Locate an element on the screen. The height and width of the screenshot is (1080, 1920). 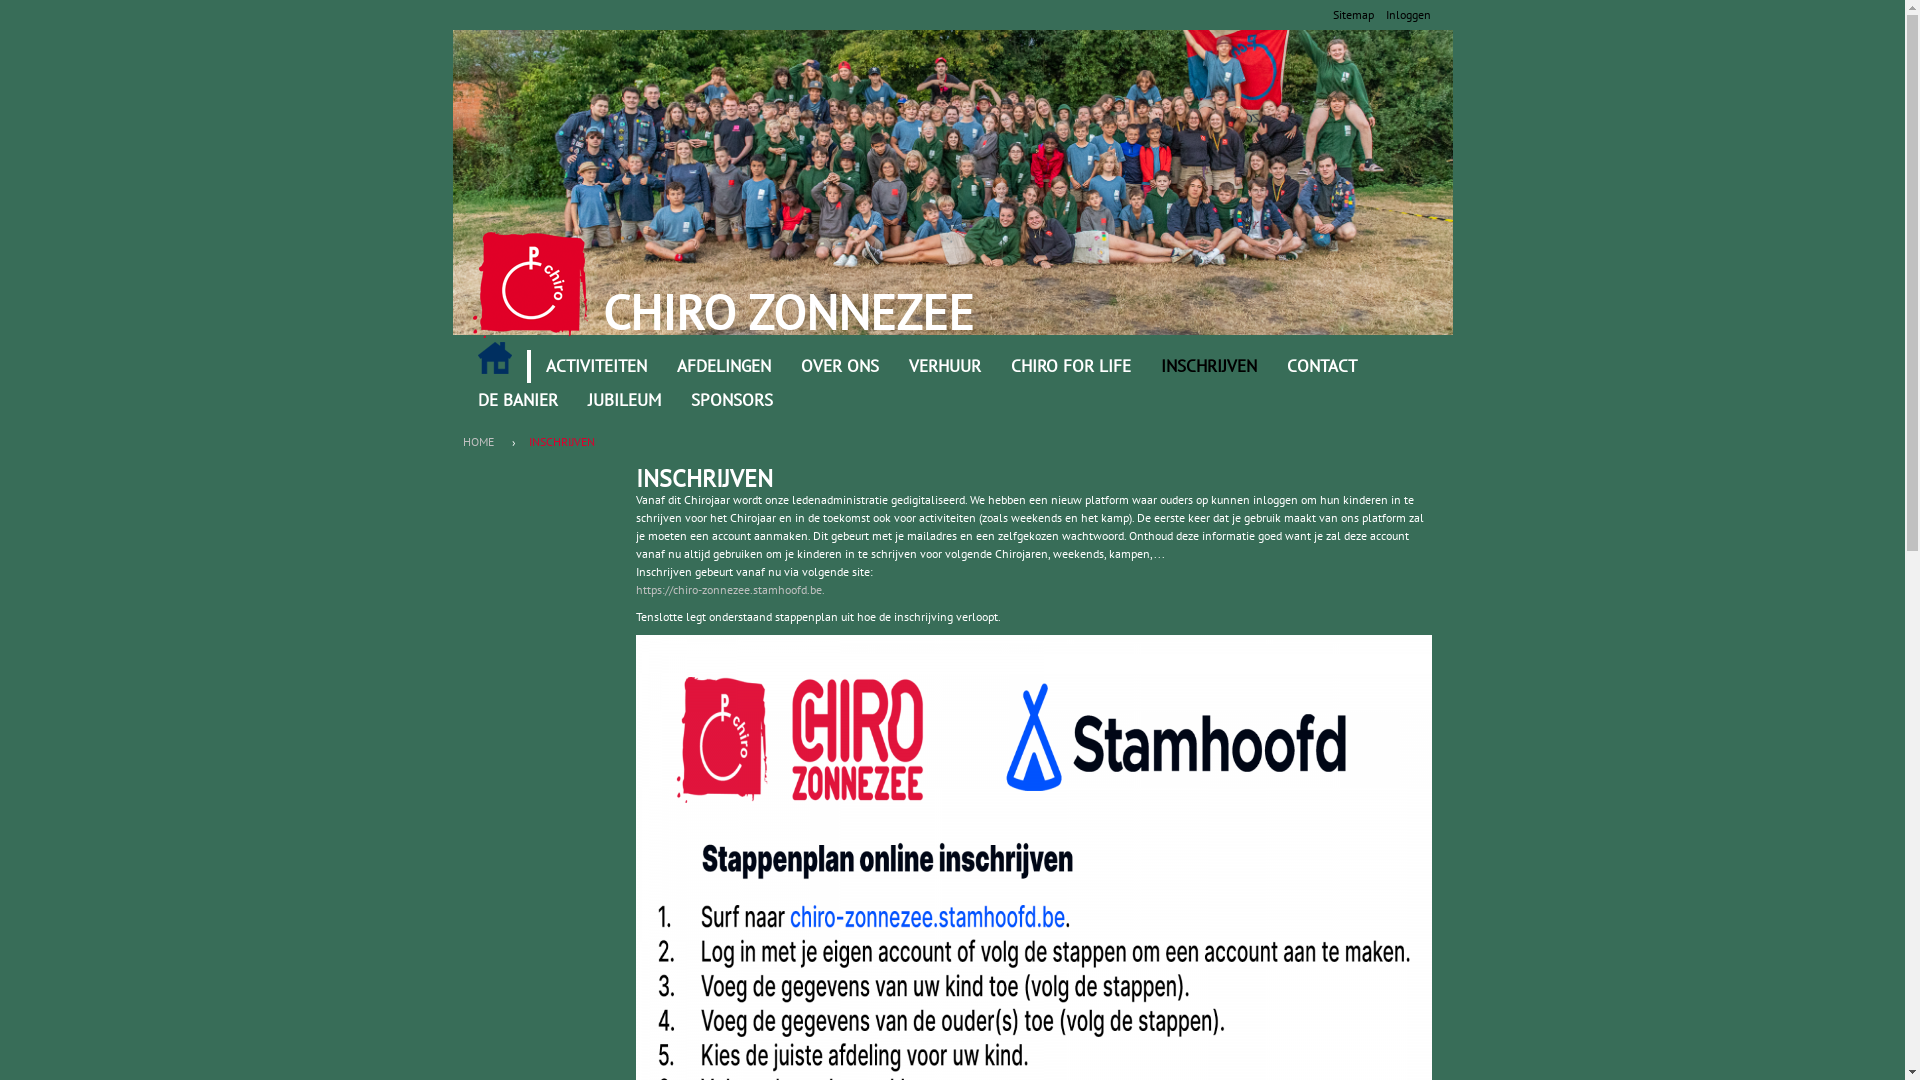
Sitemap is located at coordinates (1352, 14).